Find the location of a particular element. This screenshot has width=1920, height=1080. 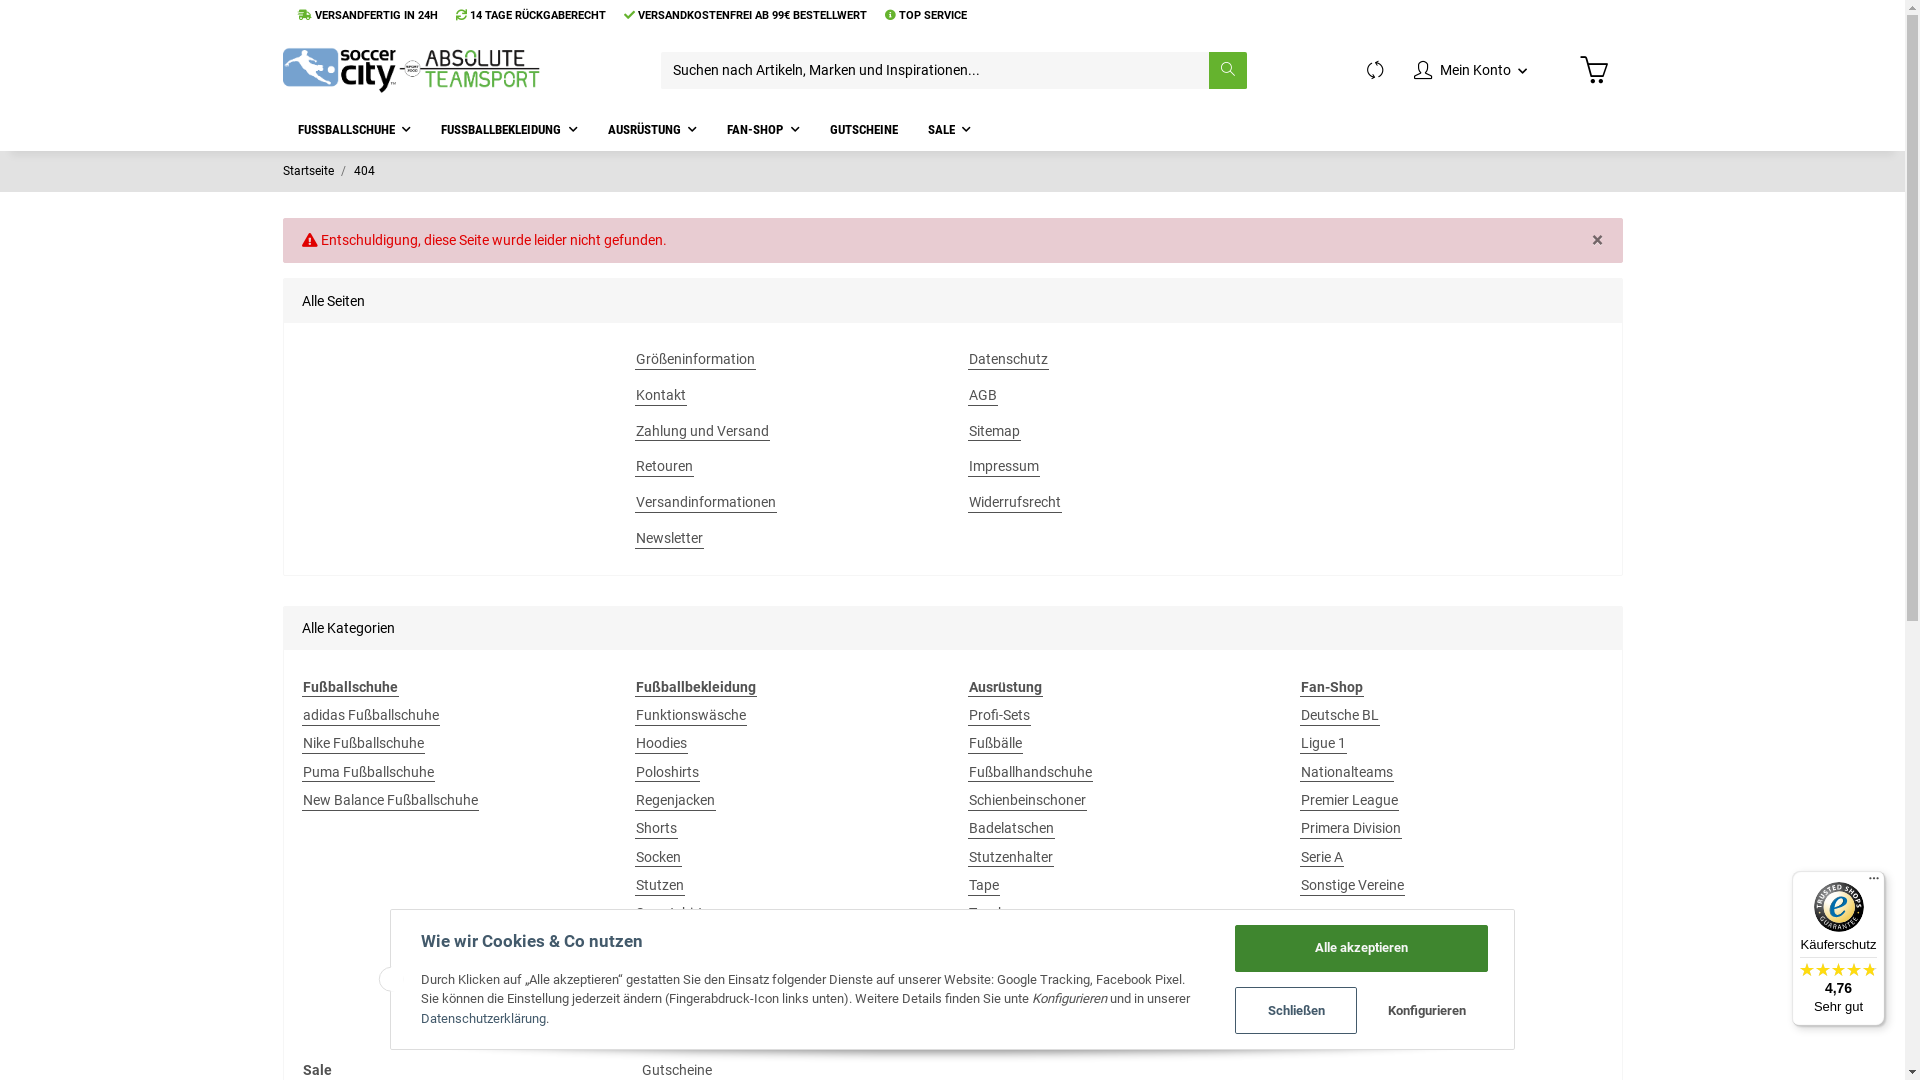

GUTSCHEINE is located at coordinates (863, 130).